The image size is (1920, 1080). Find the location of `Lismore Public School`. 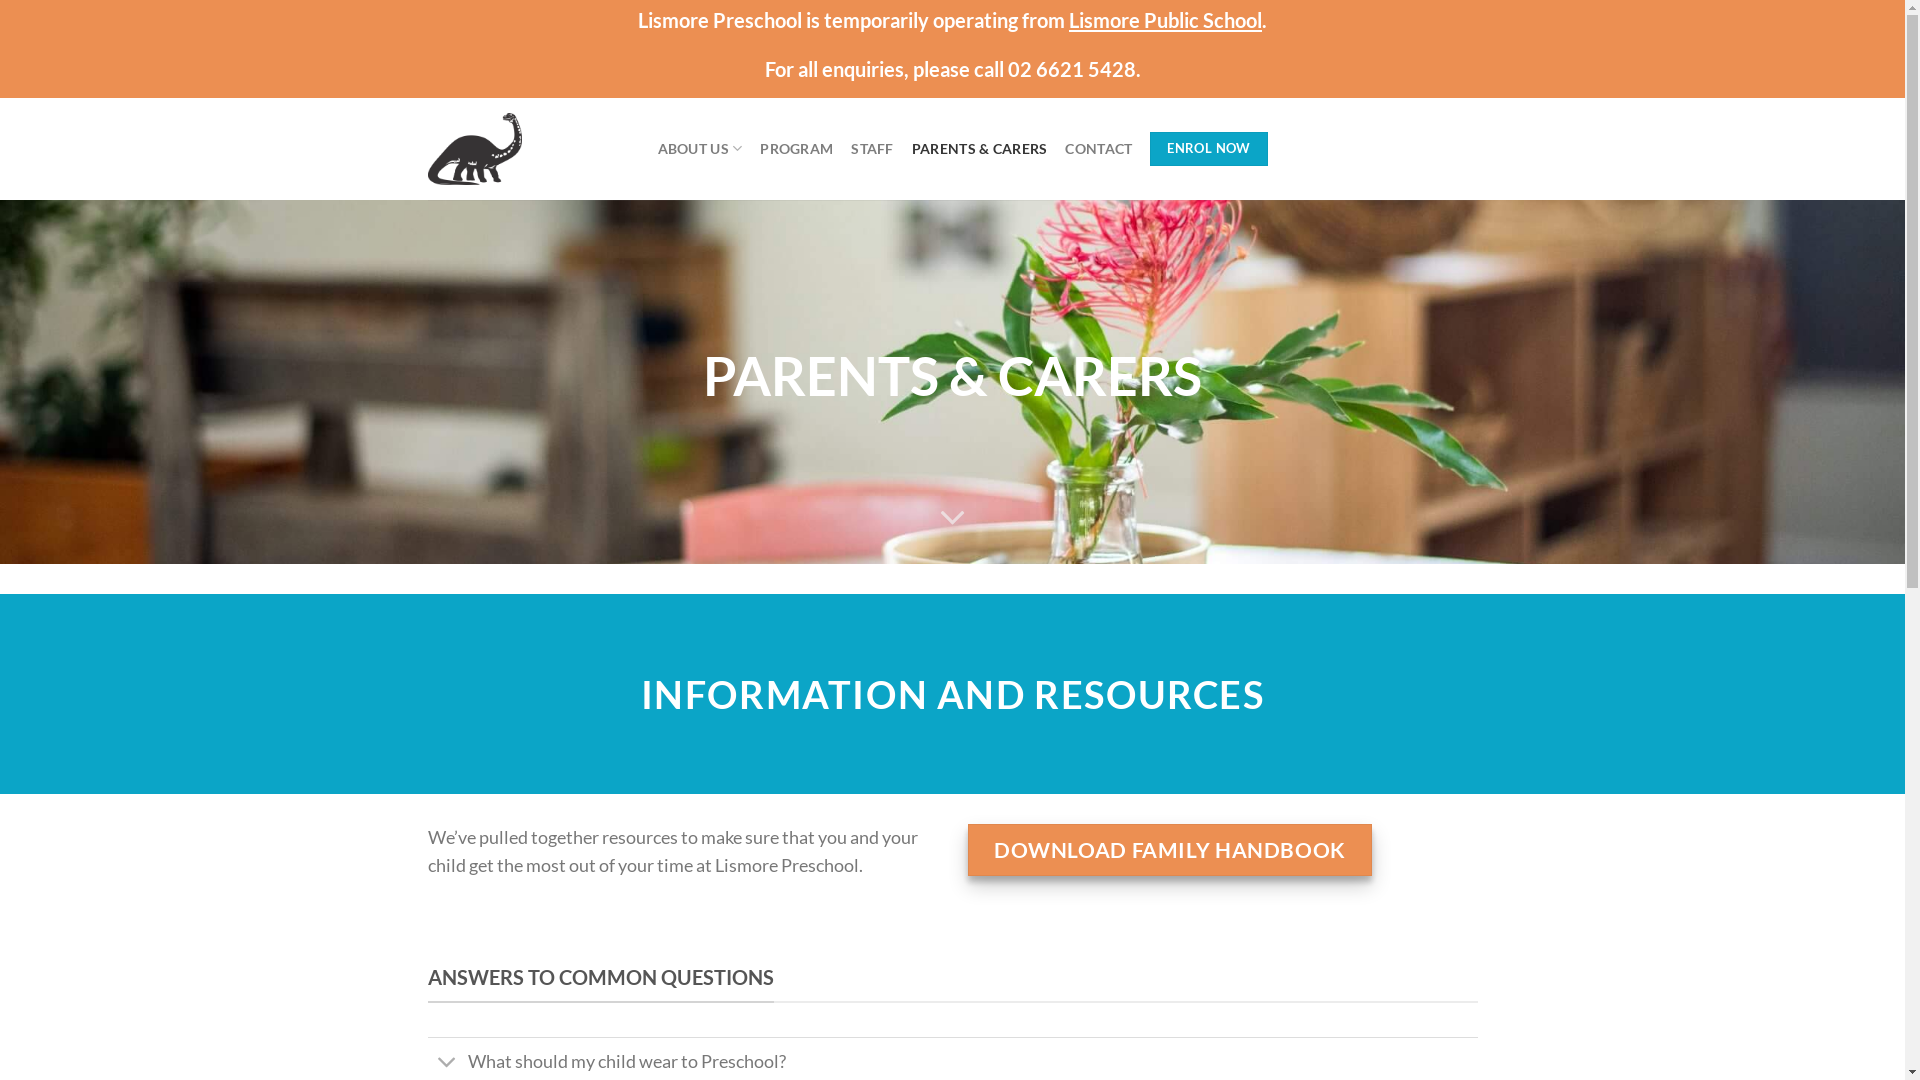

Lismore Public School is located at coordinates (1166, 20).